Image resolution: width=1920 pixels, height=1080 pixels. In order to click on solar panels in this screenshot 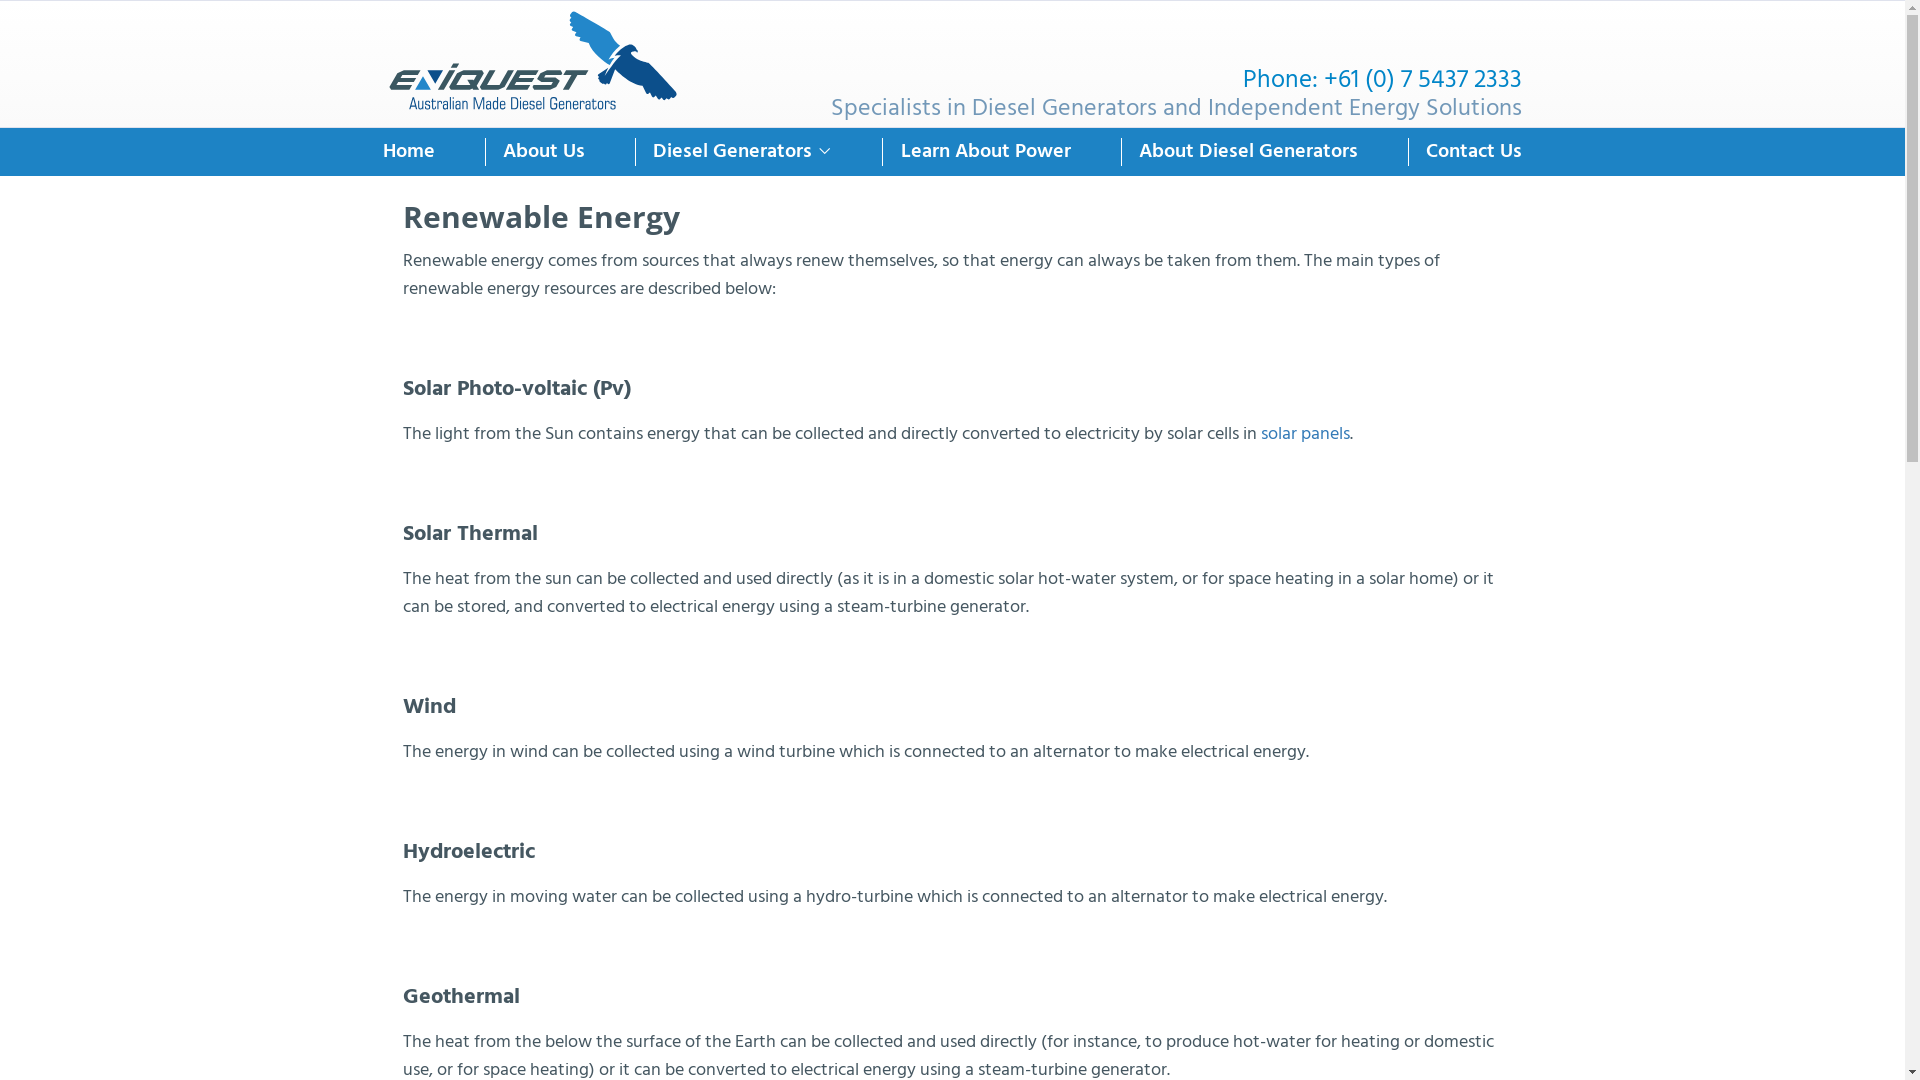, I will do `click(1304, 434)`.